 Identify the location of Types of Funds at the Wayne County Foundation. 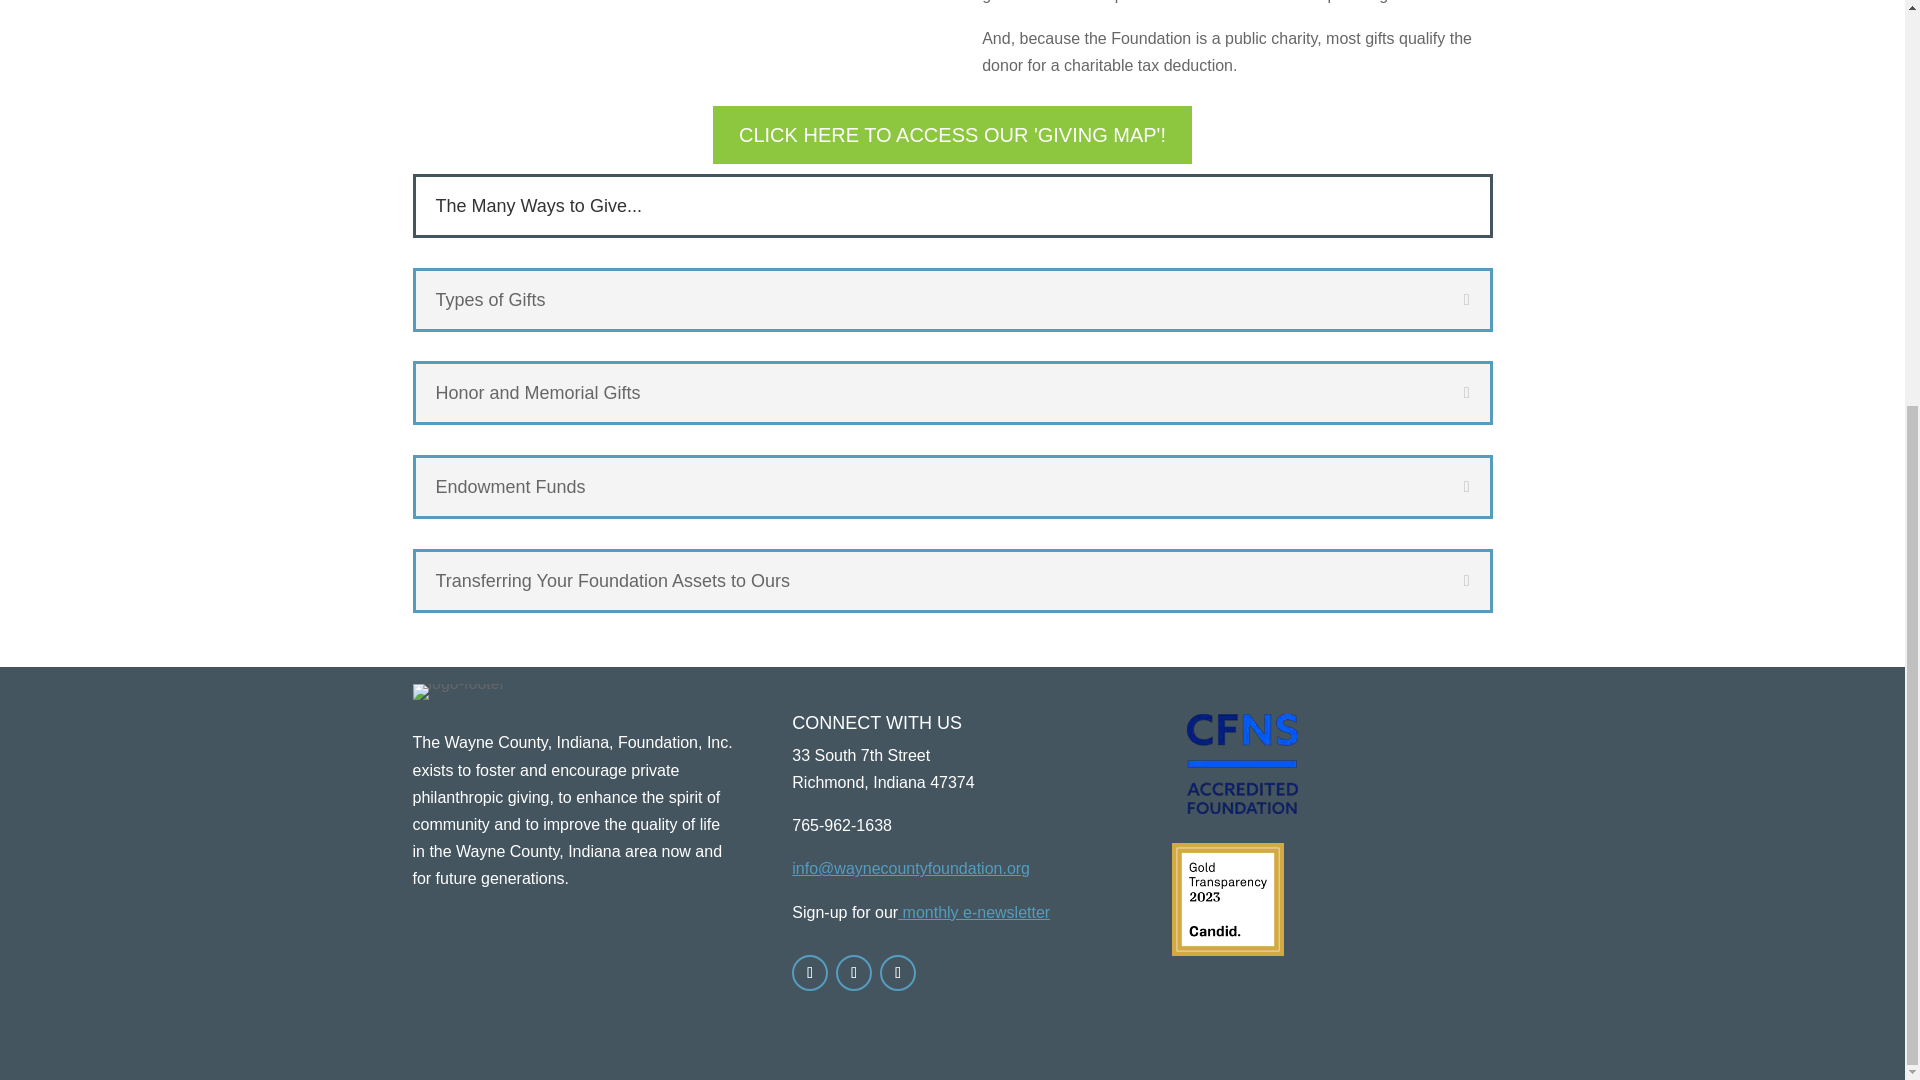
(666, 3).